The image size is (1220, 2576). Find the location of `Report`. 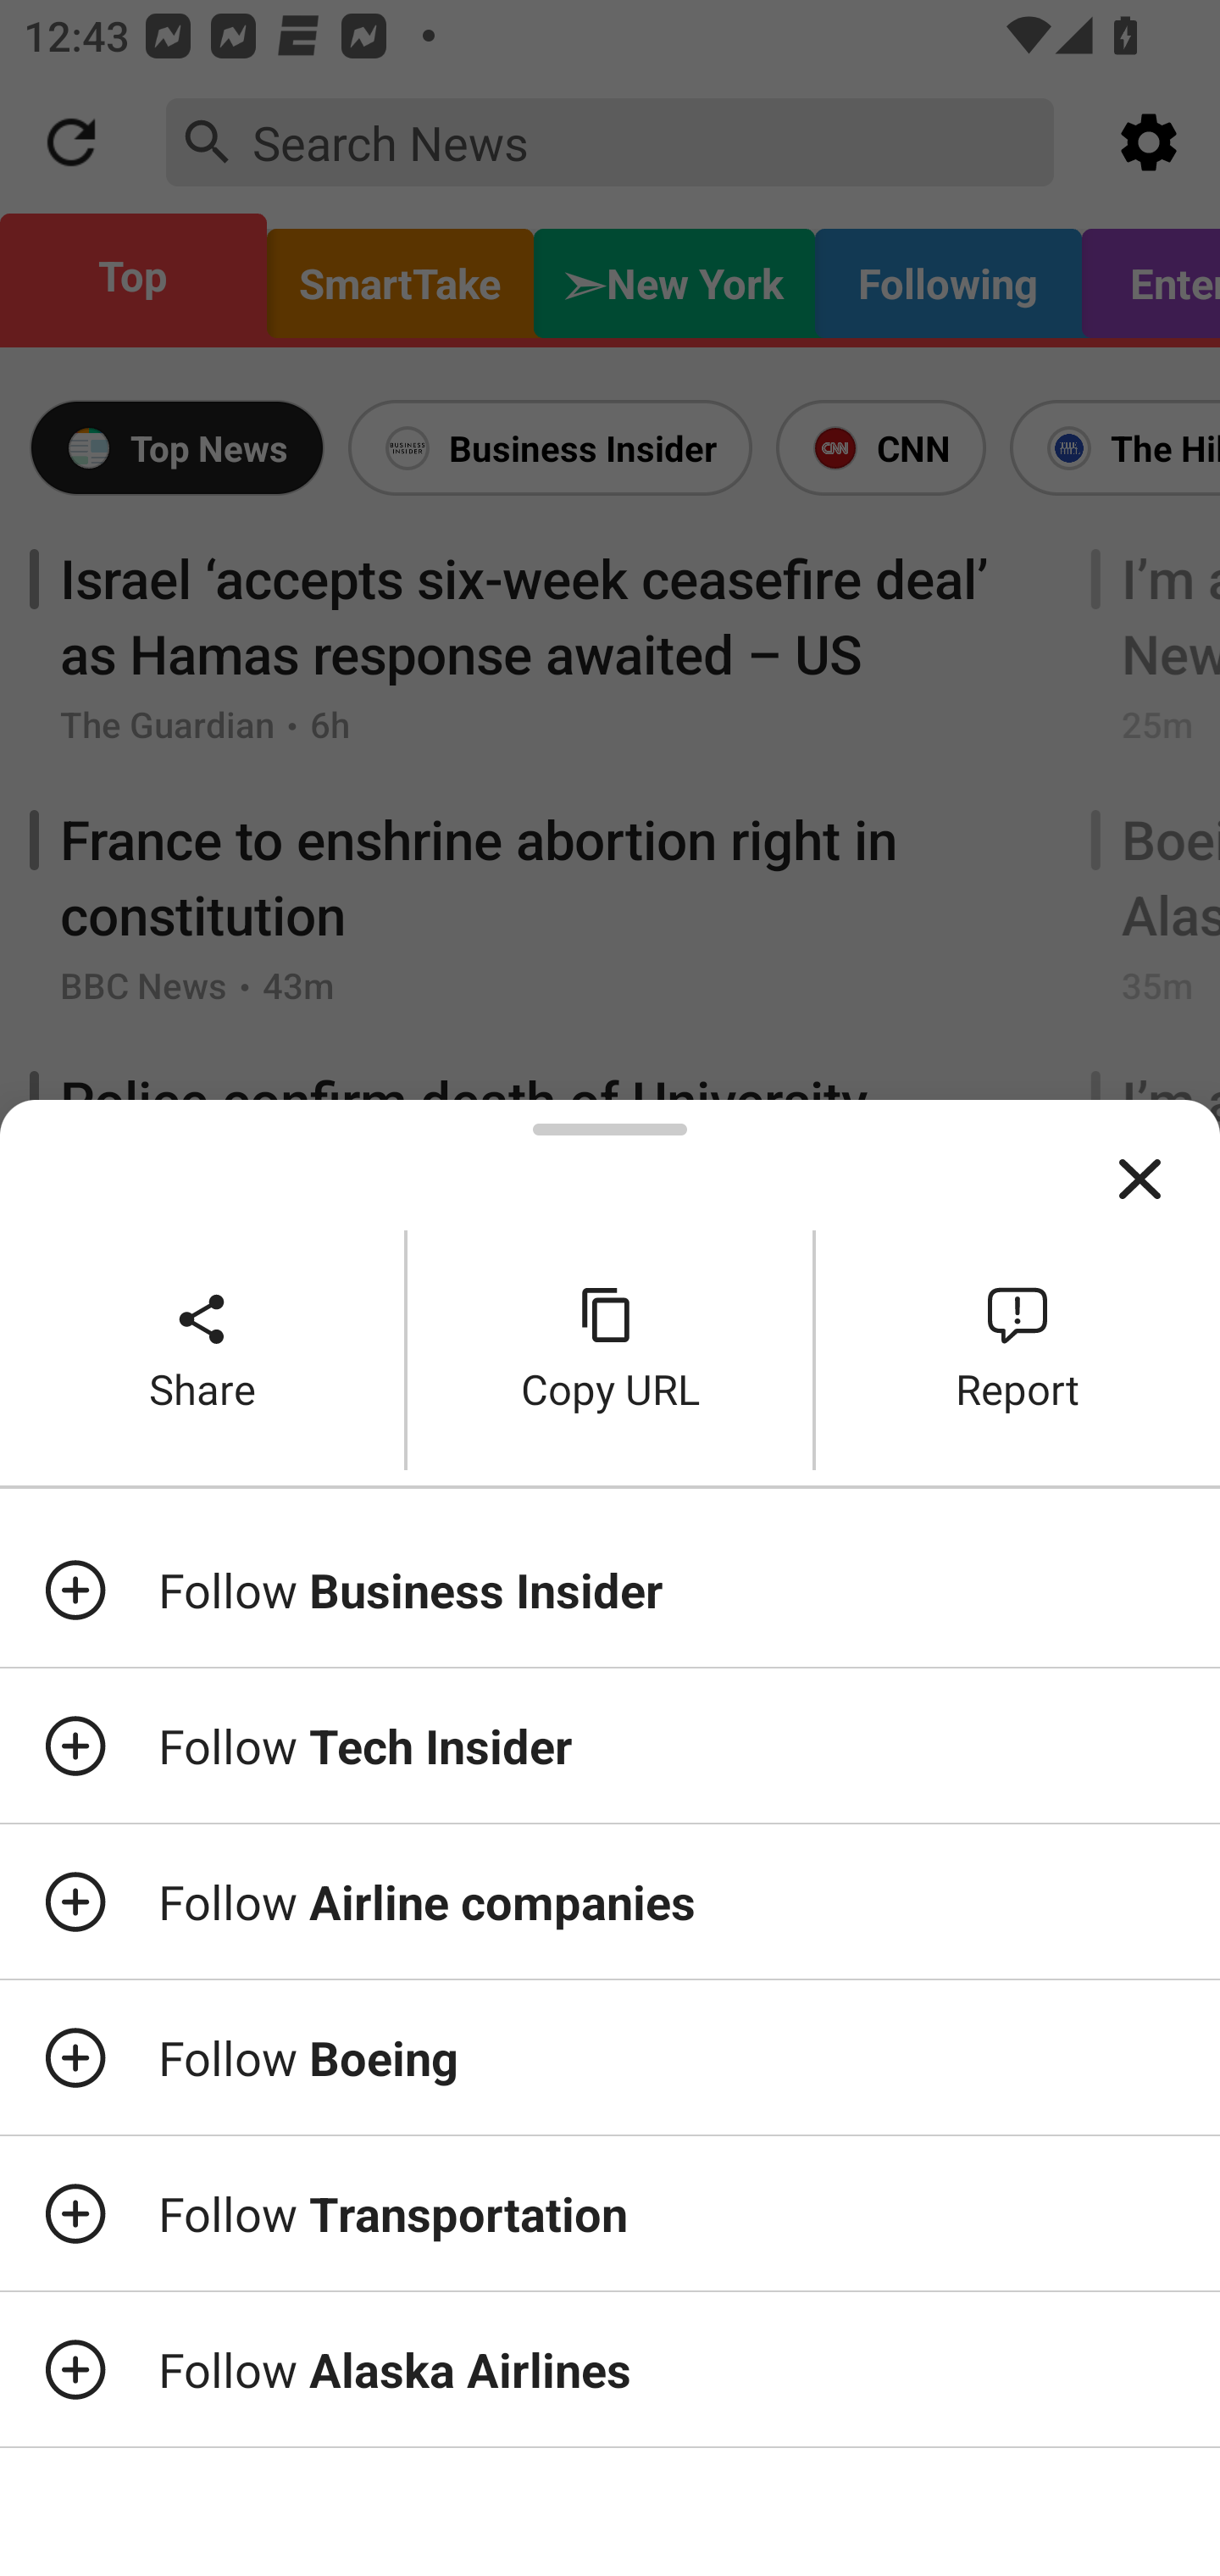

Report is located at coordinates (1018, 1351).